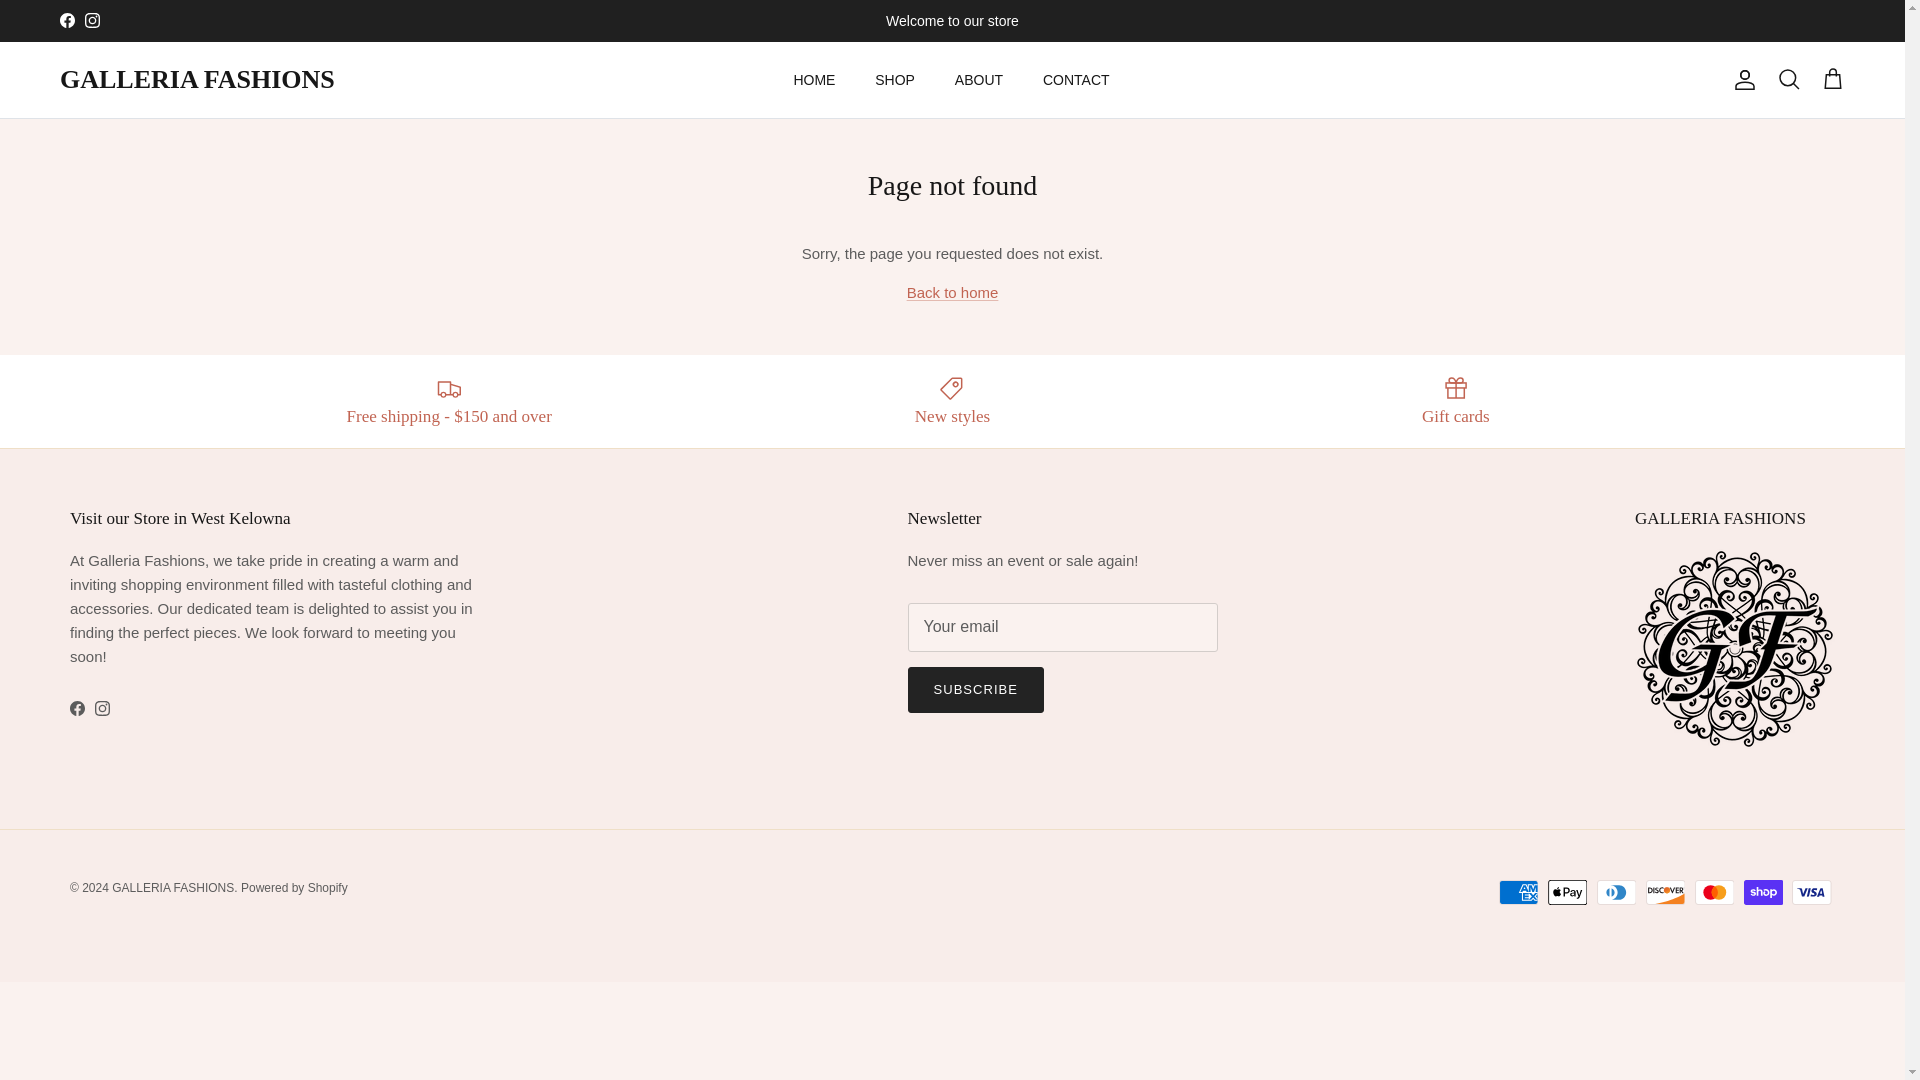  What do you see at coordinates (76, 708) in the screenshot?
I see `GALLERIA FASHIONS on Facebook` at bounding box center [76, 708].